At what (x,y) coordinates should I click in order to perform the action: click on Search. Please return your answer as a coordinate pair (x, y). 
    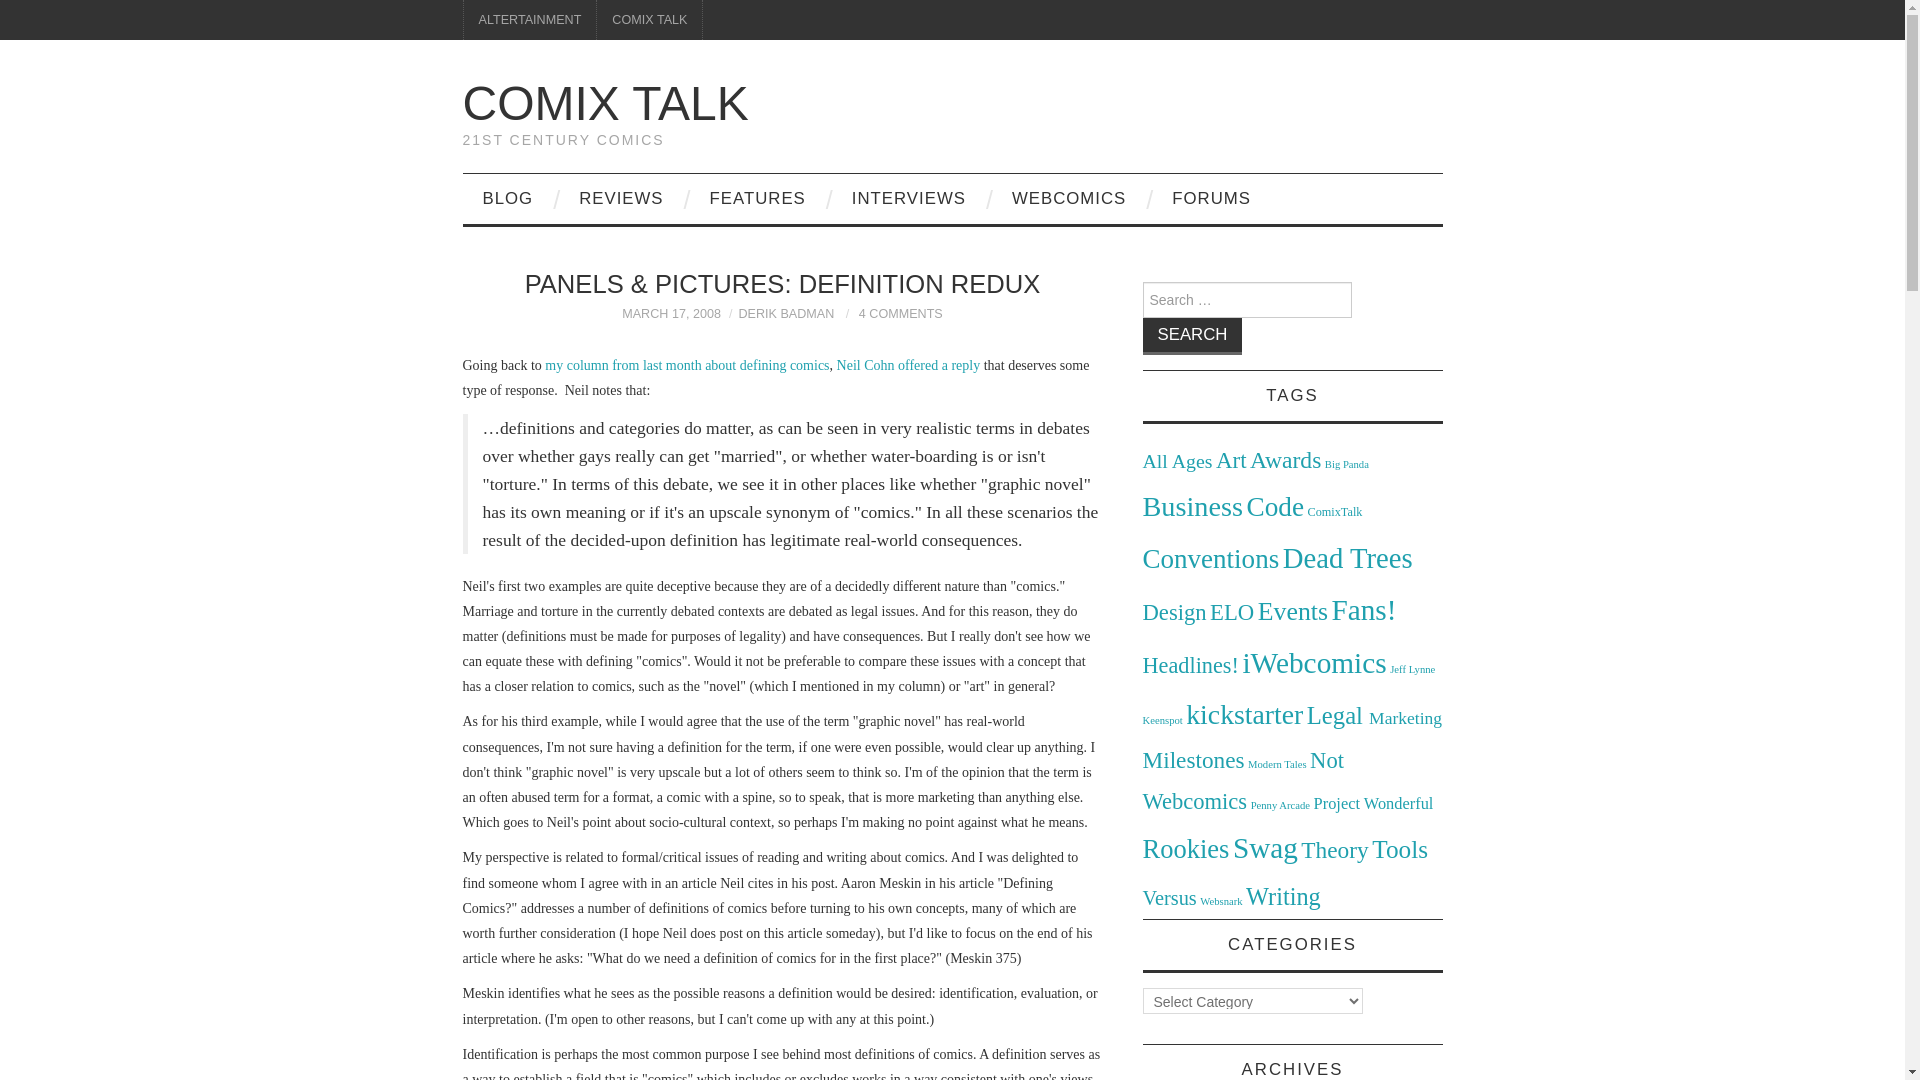
    Looking at the image, I should click on (1192, 336).